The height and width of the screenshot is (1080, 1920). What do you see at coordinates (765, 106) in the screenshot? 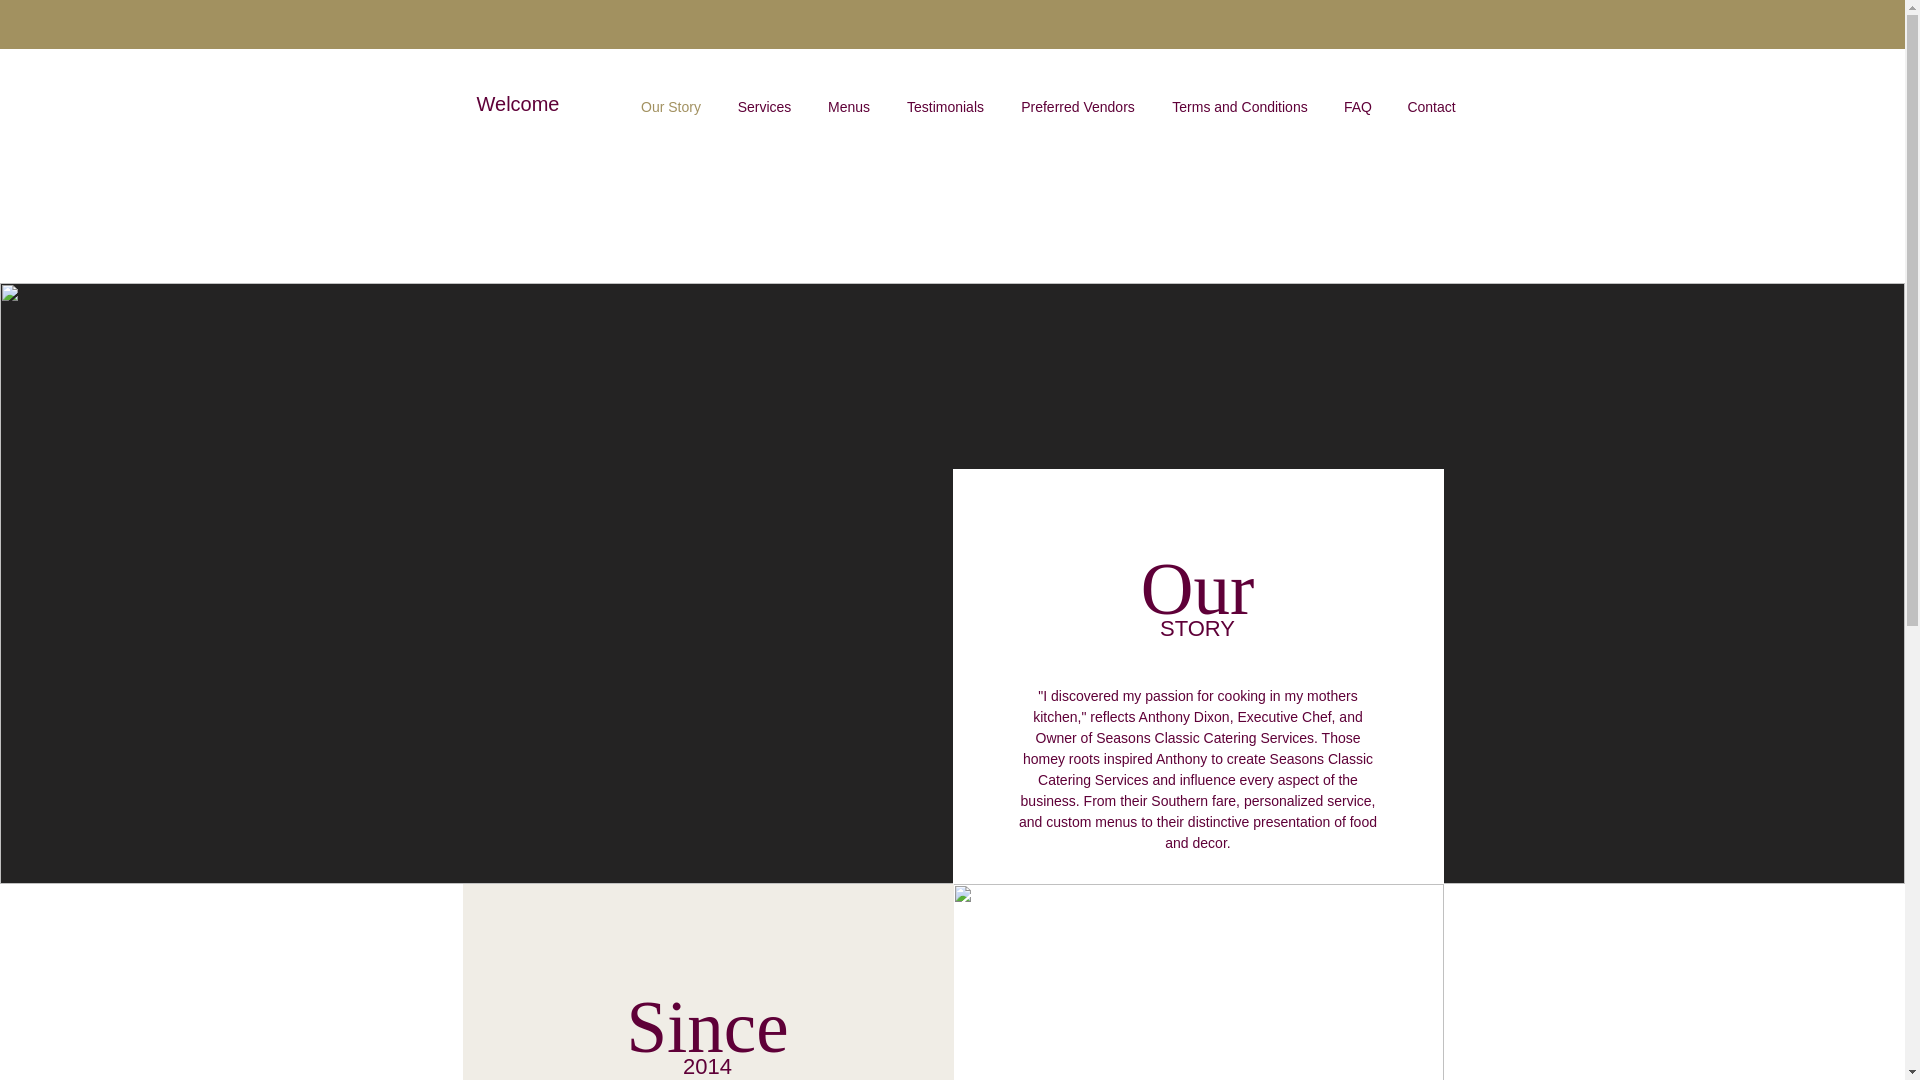
I see `Services` at bounding box center [765, 106].